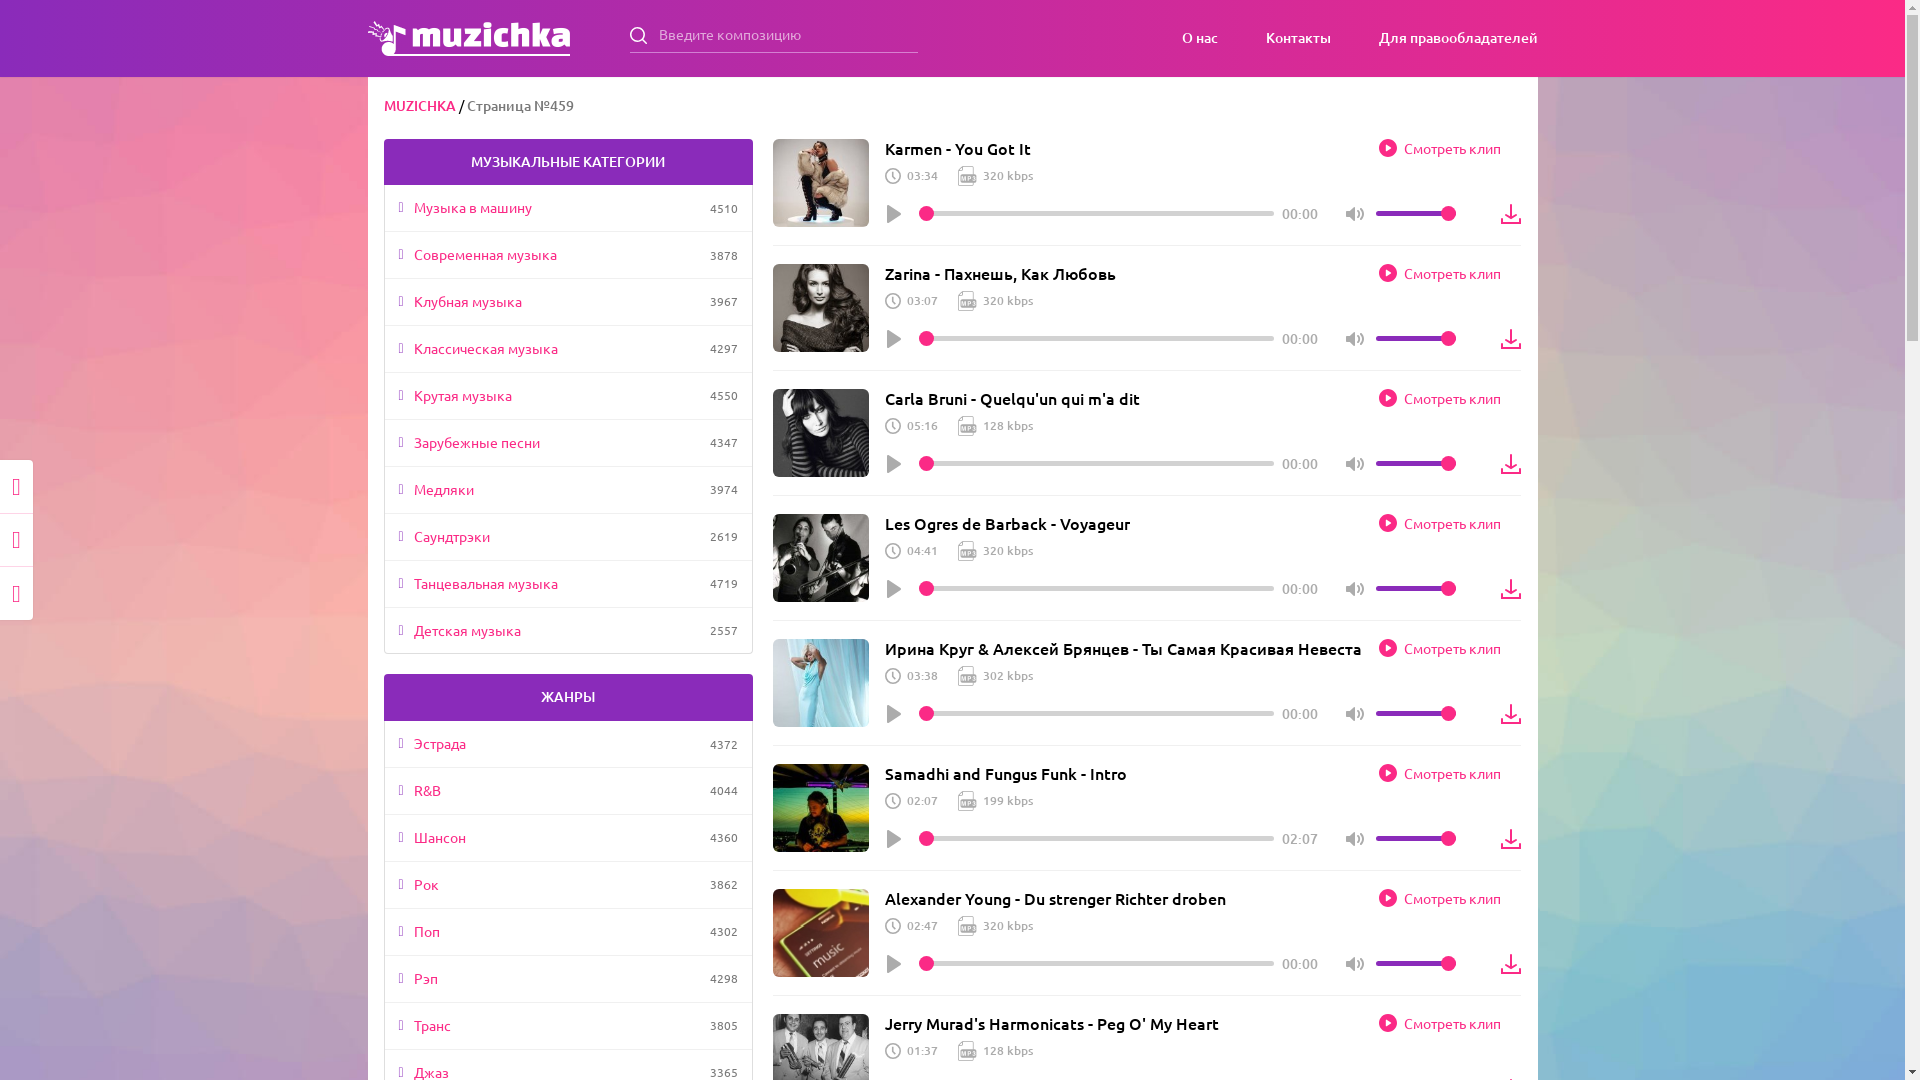 Image resolution: width=1920 pixels, height=1080 pixels. I want to click on Les Ogres de Barback - Voyageur, so click(1008, 524).